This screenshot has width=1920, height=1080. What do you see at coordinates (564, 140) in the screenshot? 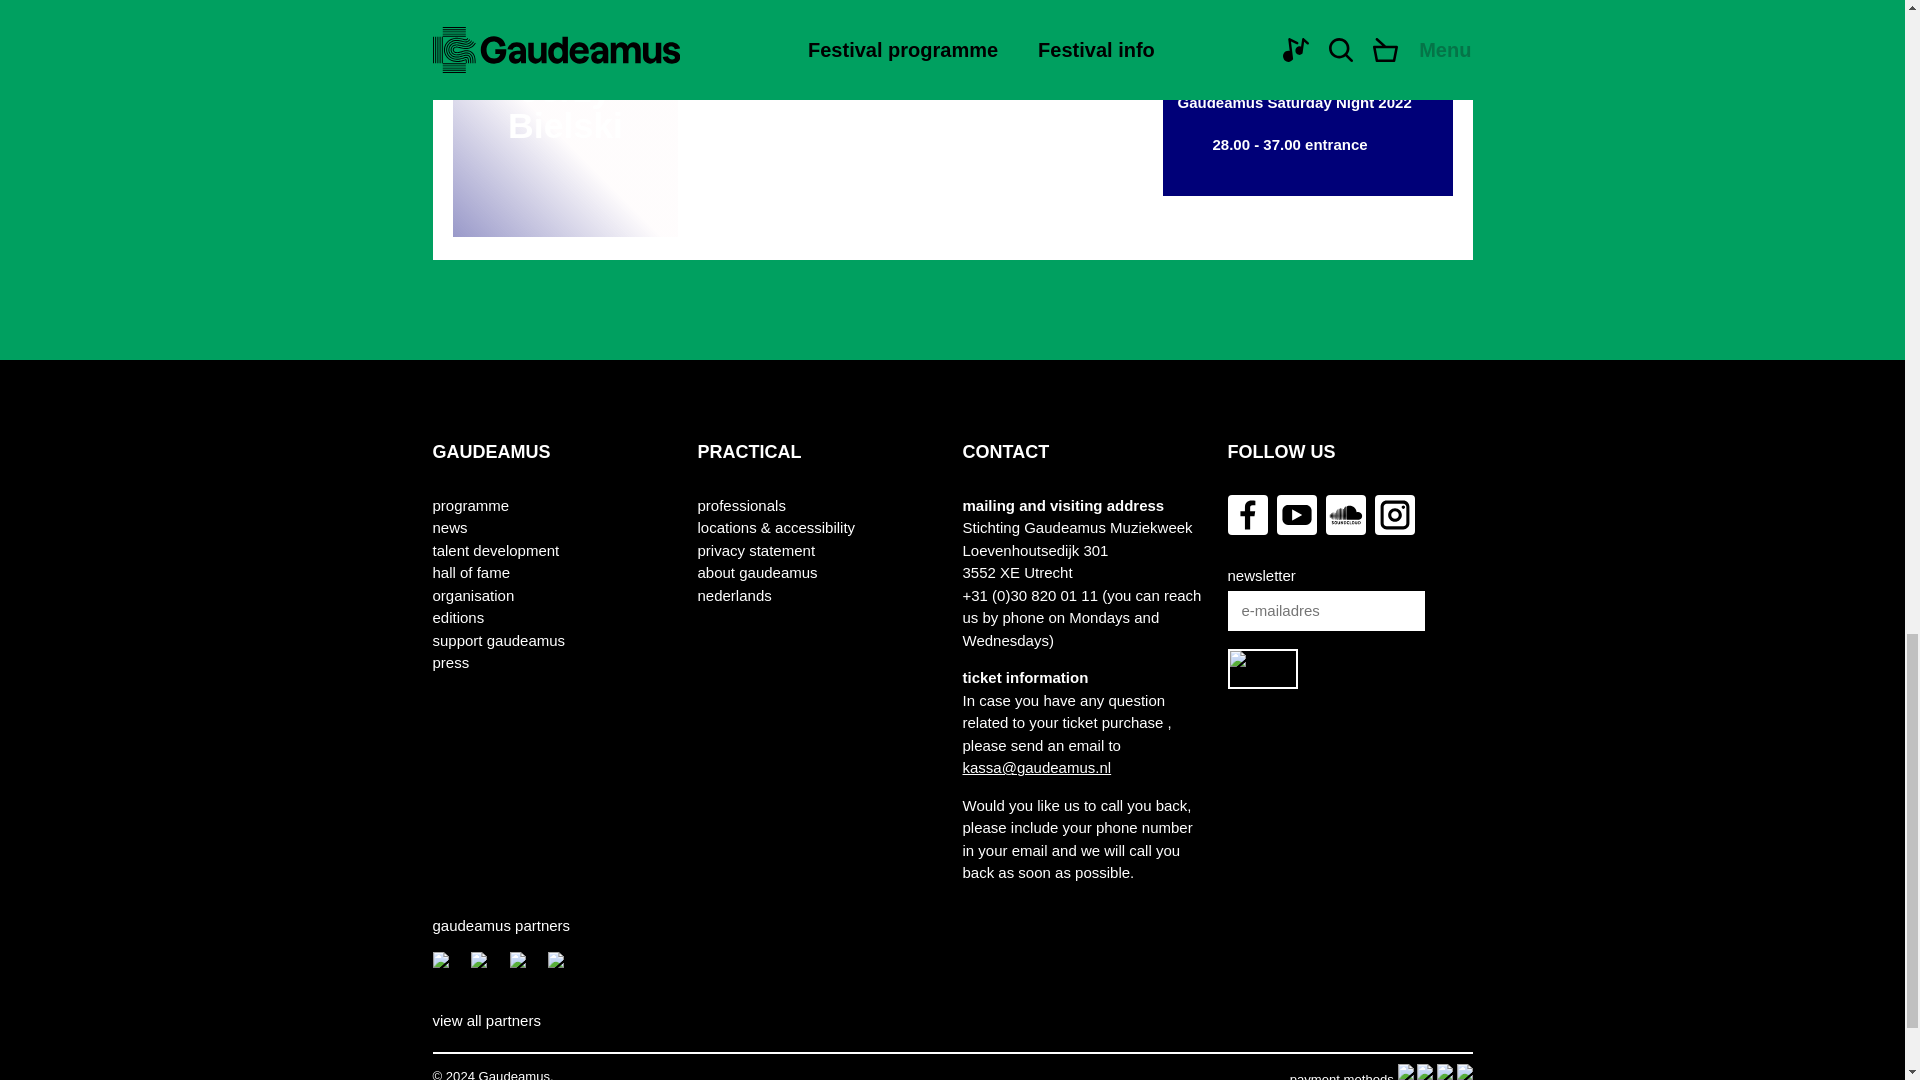
I see `Jerzy Bielski` at bounding box center [564, 140].